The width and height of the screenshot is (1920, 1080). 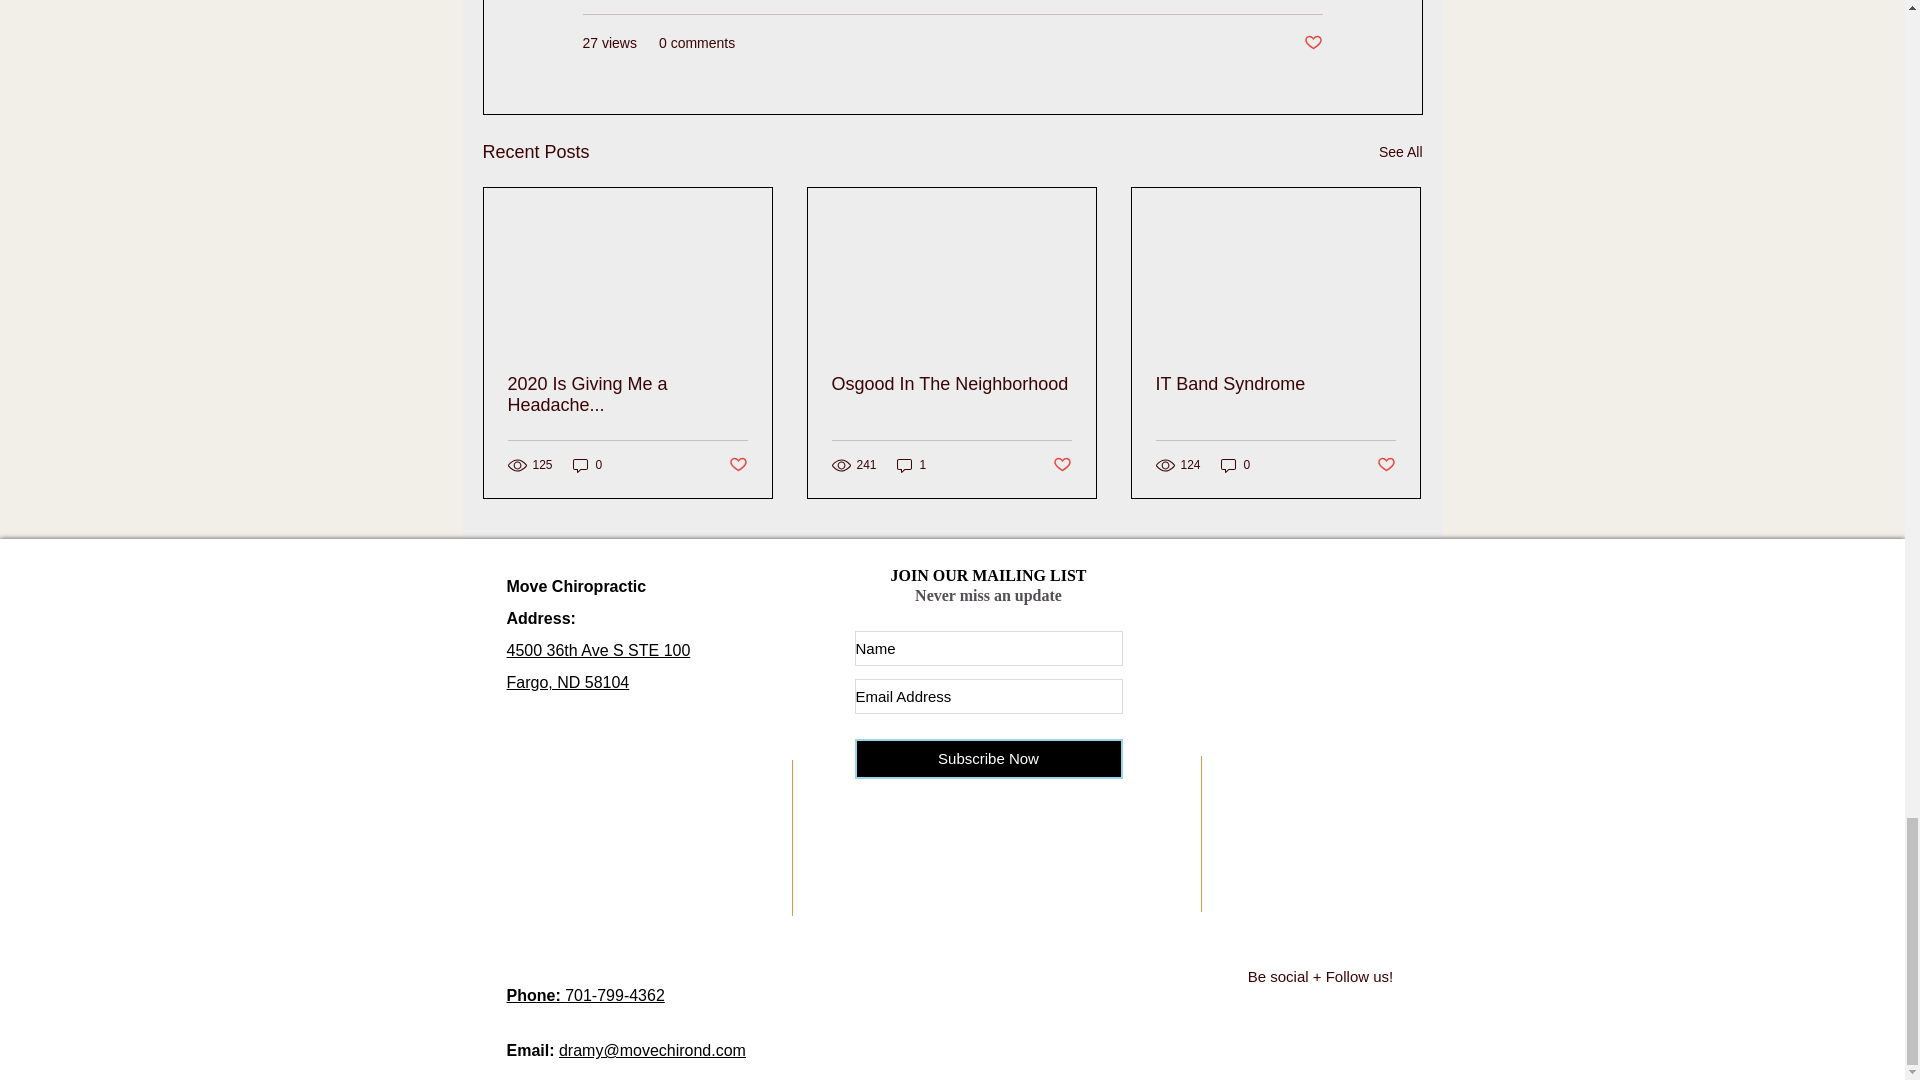 I want to click on 0, so click(x=988, y=758).